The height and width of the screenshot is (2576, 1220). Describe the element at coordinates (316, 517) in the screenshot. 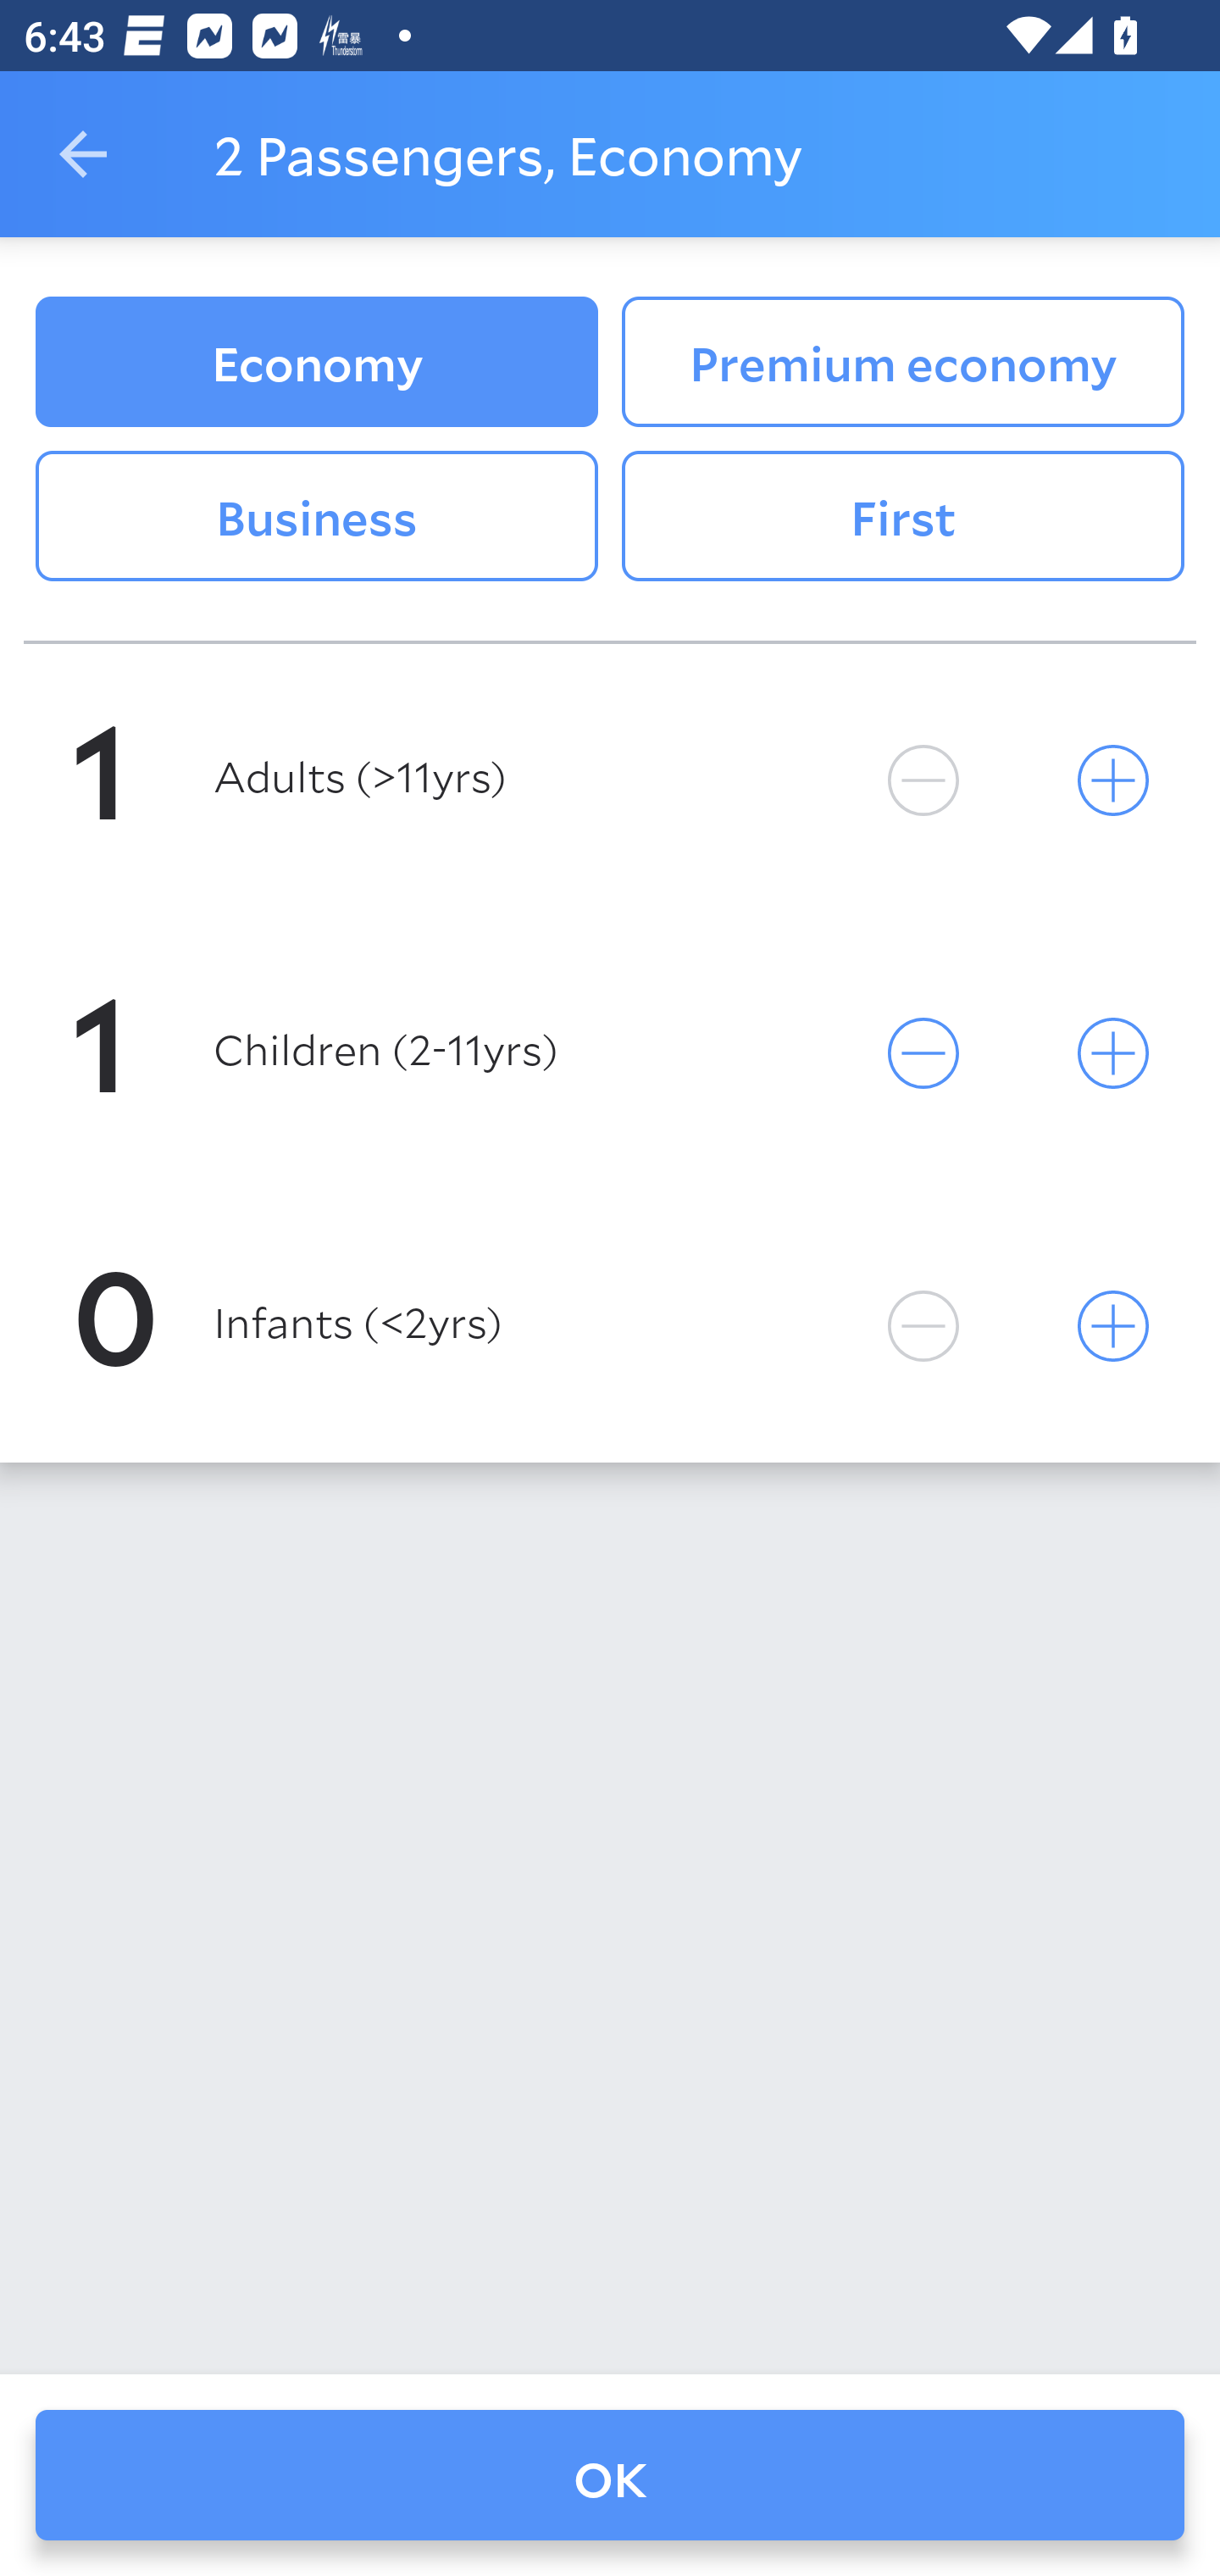

I see `Business` at that location.